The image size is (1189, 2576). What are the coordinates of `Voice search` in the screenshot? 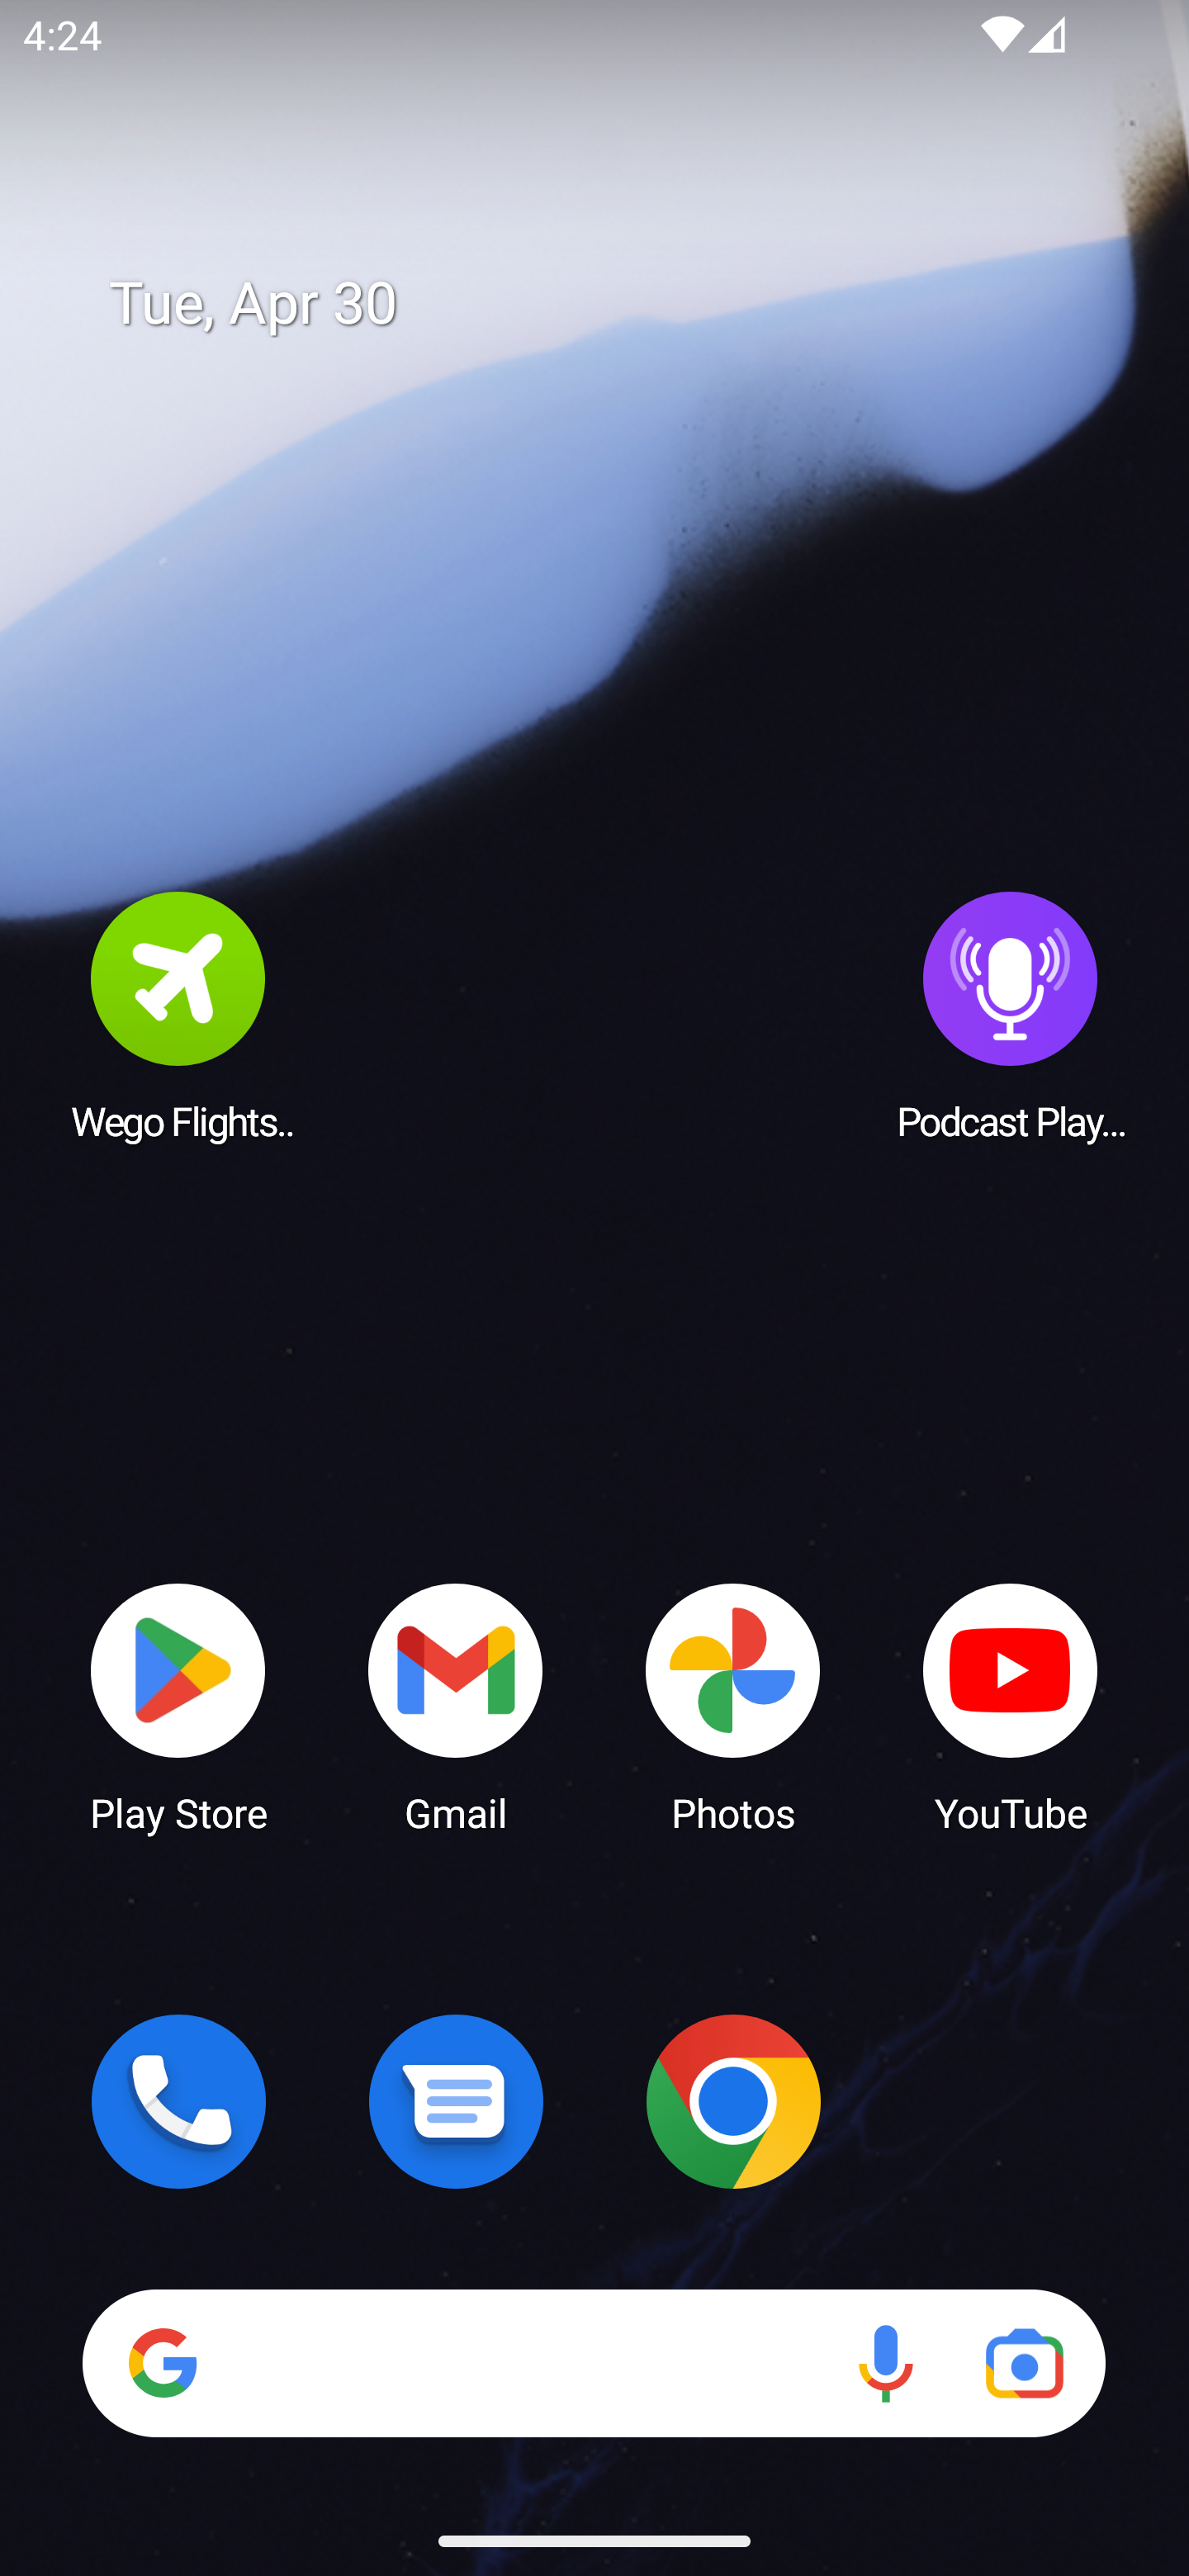 It's located at (885, 2363).